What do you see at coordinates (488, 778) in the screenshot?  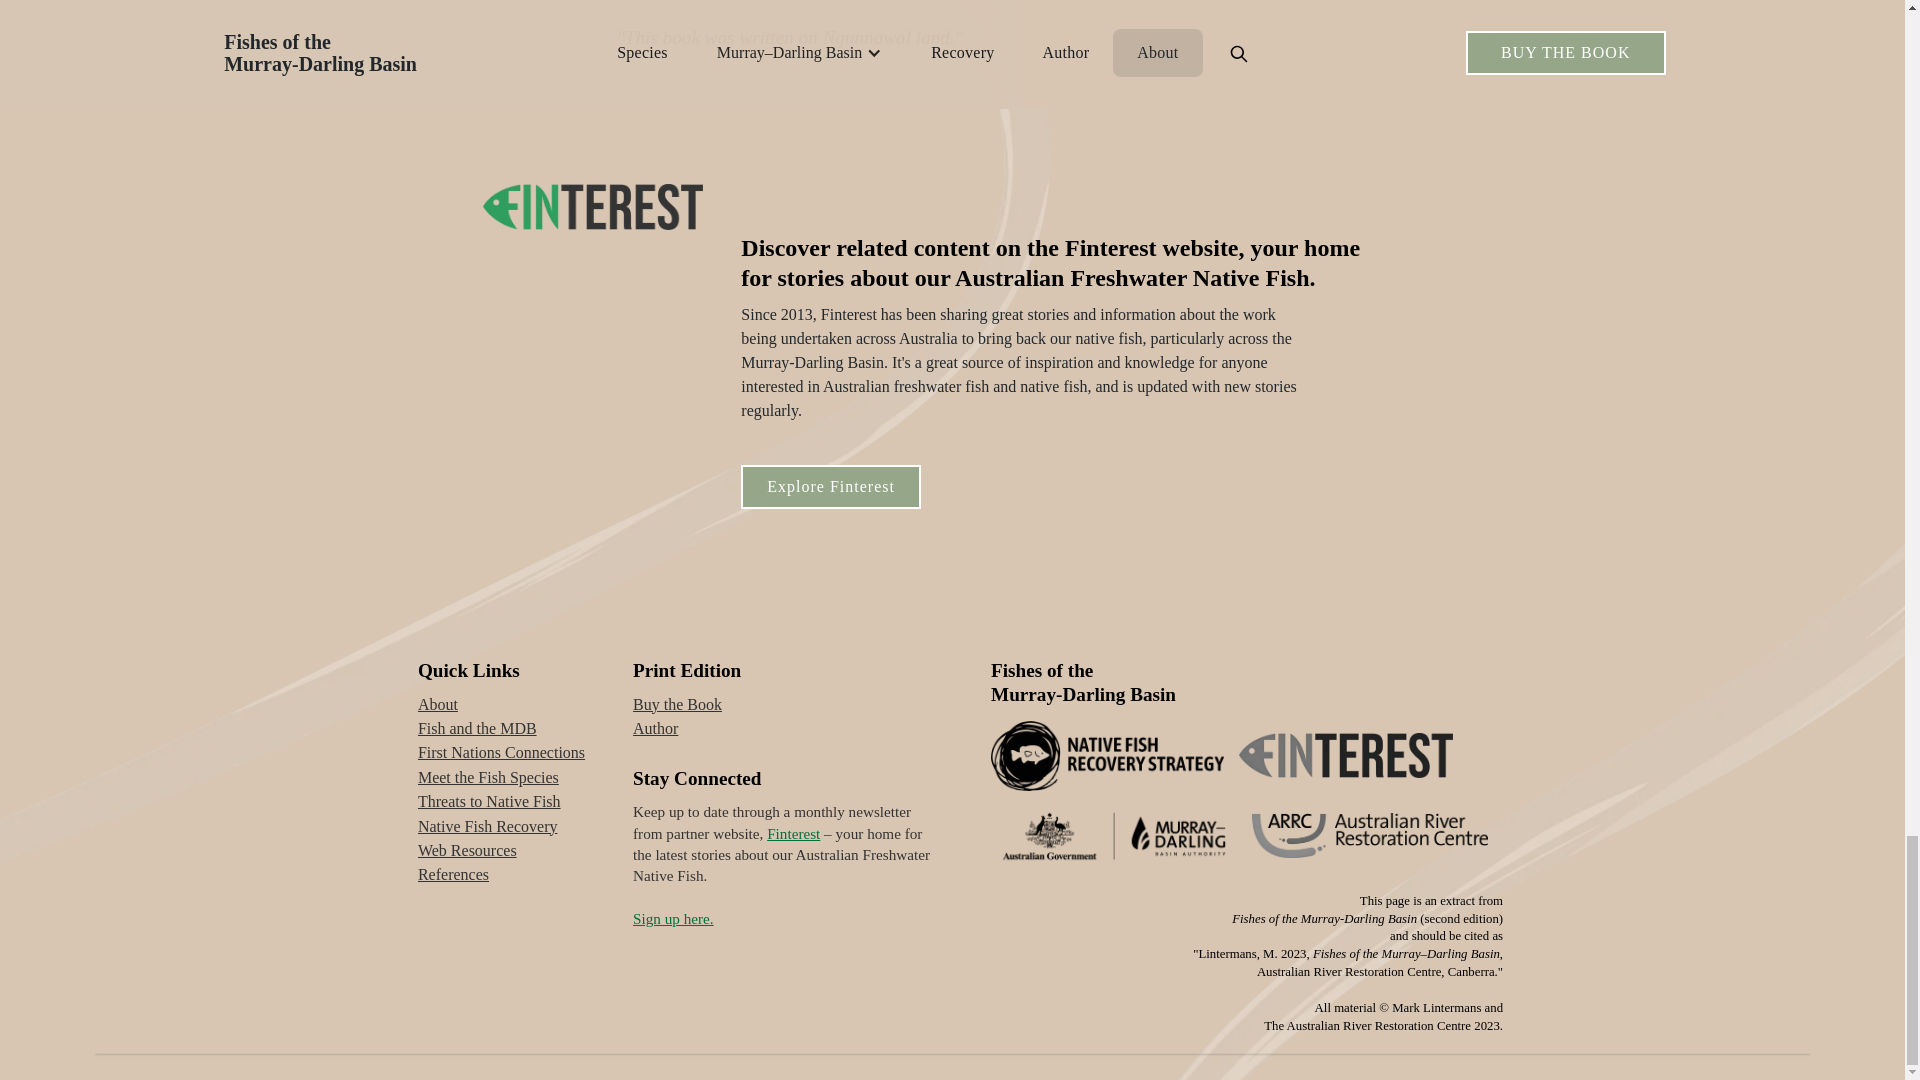 I see `Meet the Fish Species` at bounding box center [488, 778].